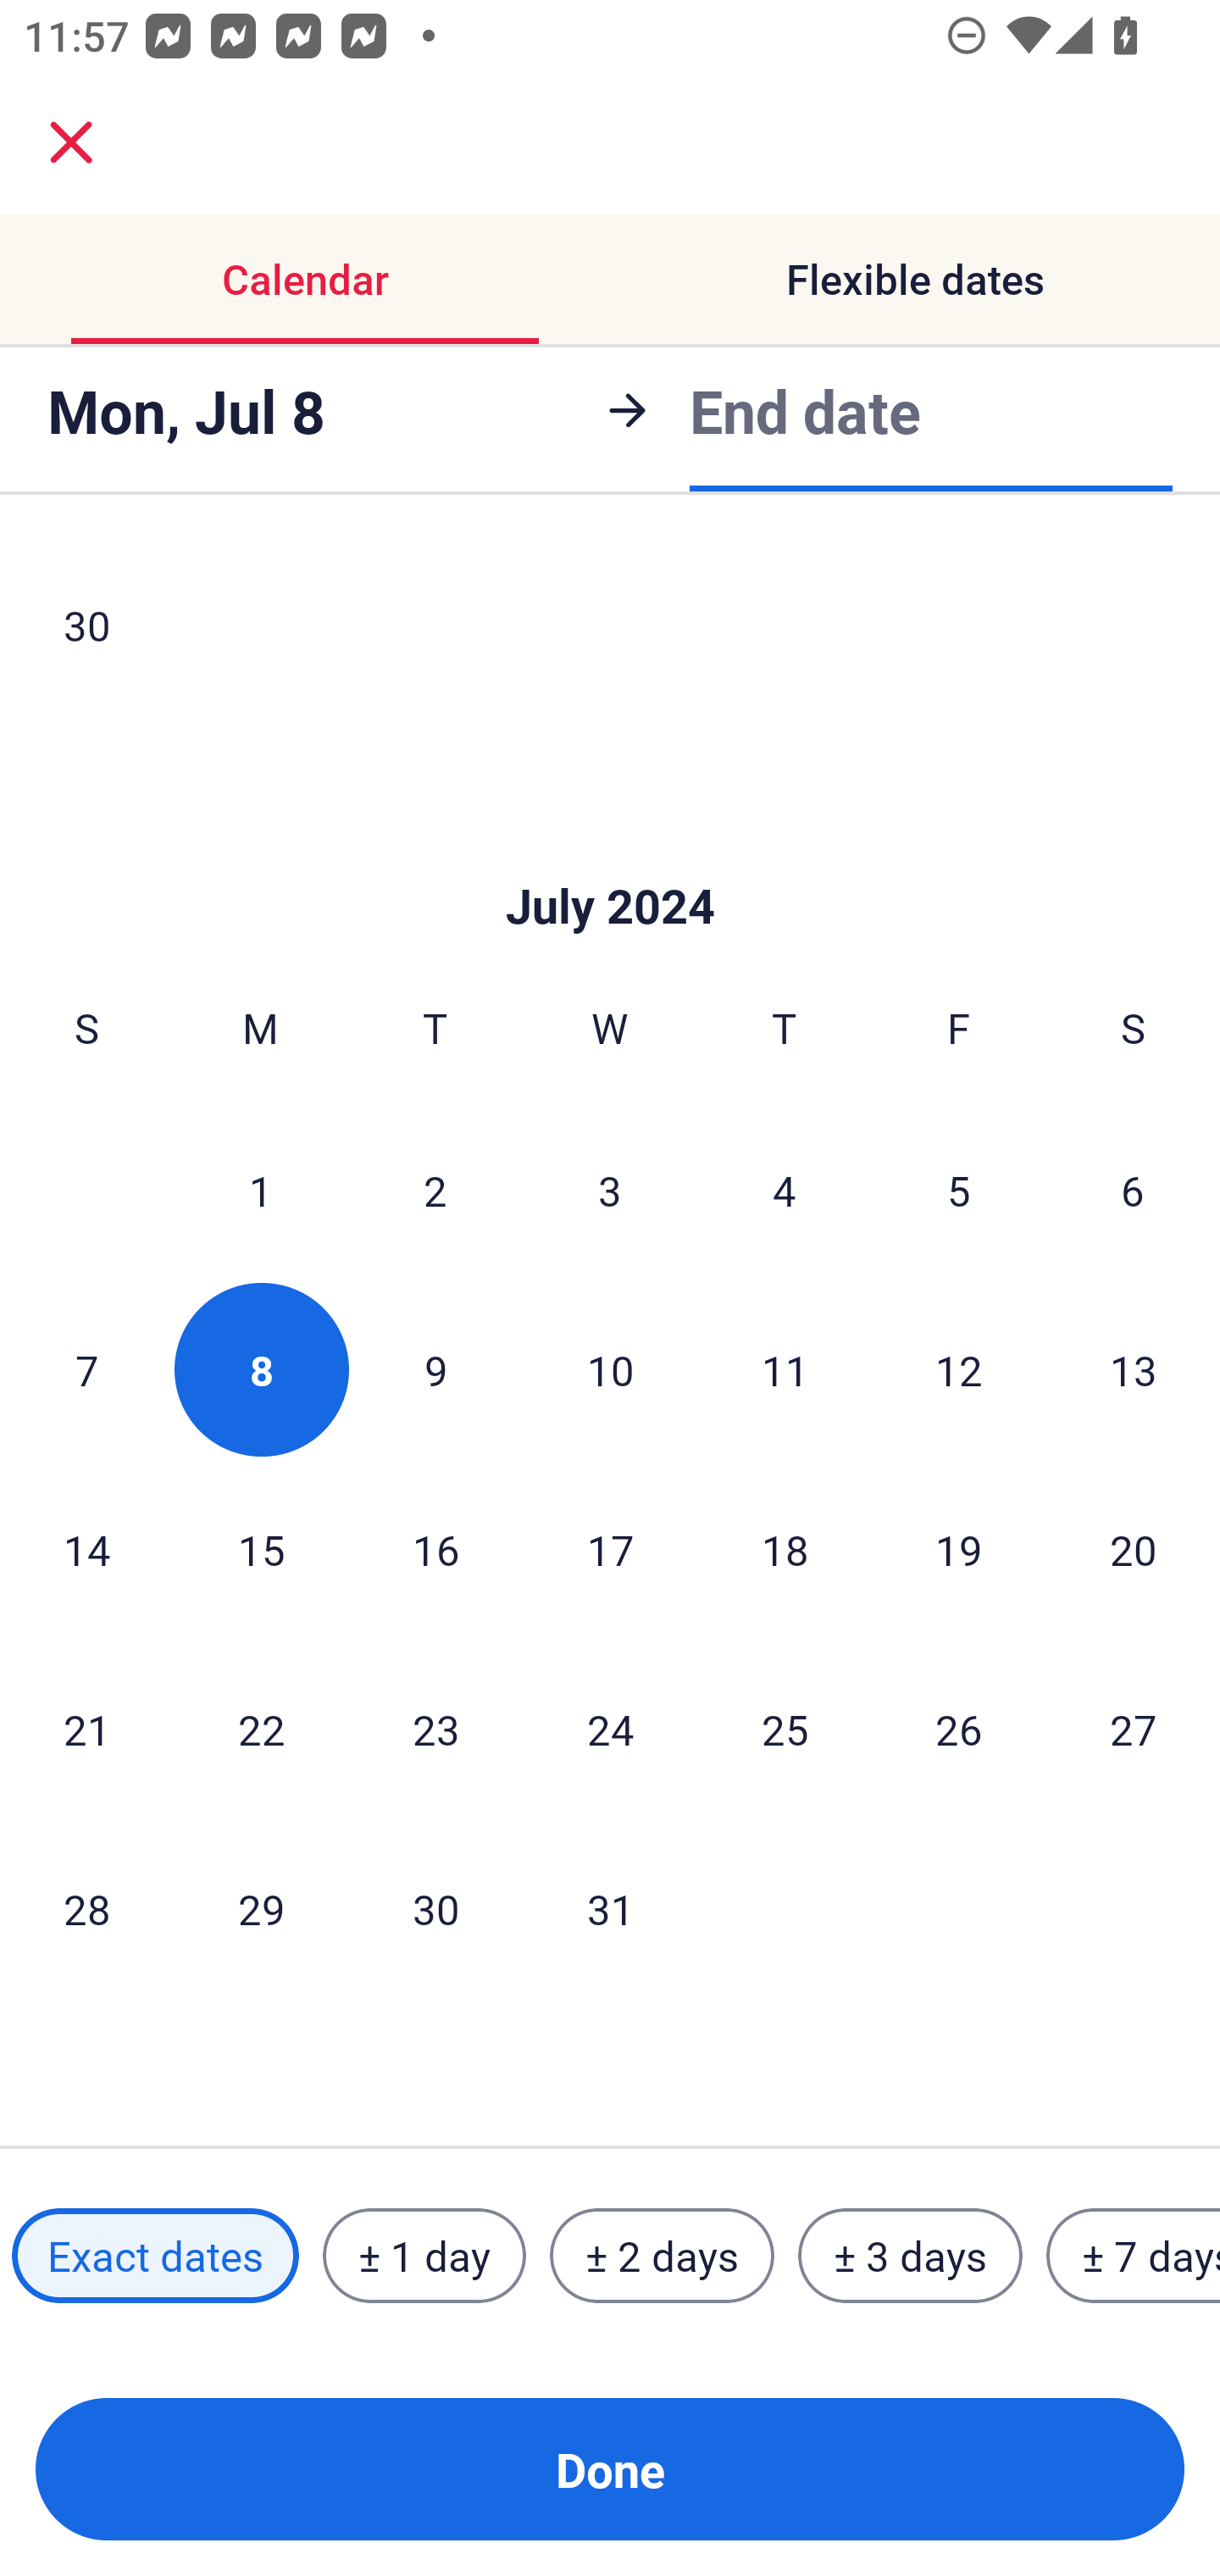 The height and width of the screenshot is (2576, 1220). Describe the element at coordinates (435, 1729) in the screenshot. I see `23 Tuesday, July 23, 2024` at that location.